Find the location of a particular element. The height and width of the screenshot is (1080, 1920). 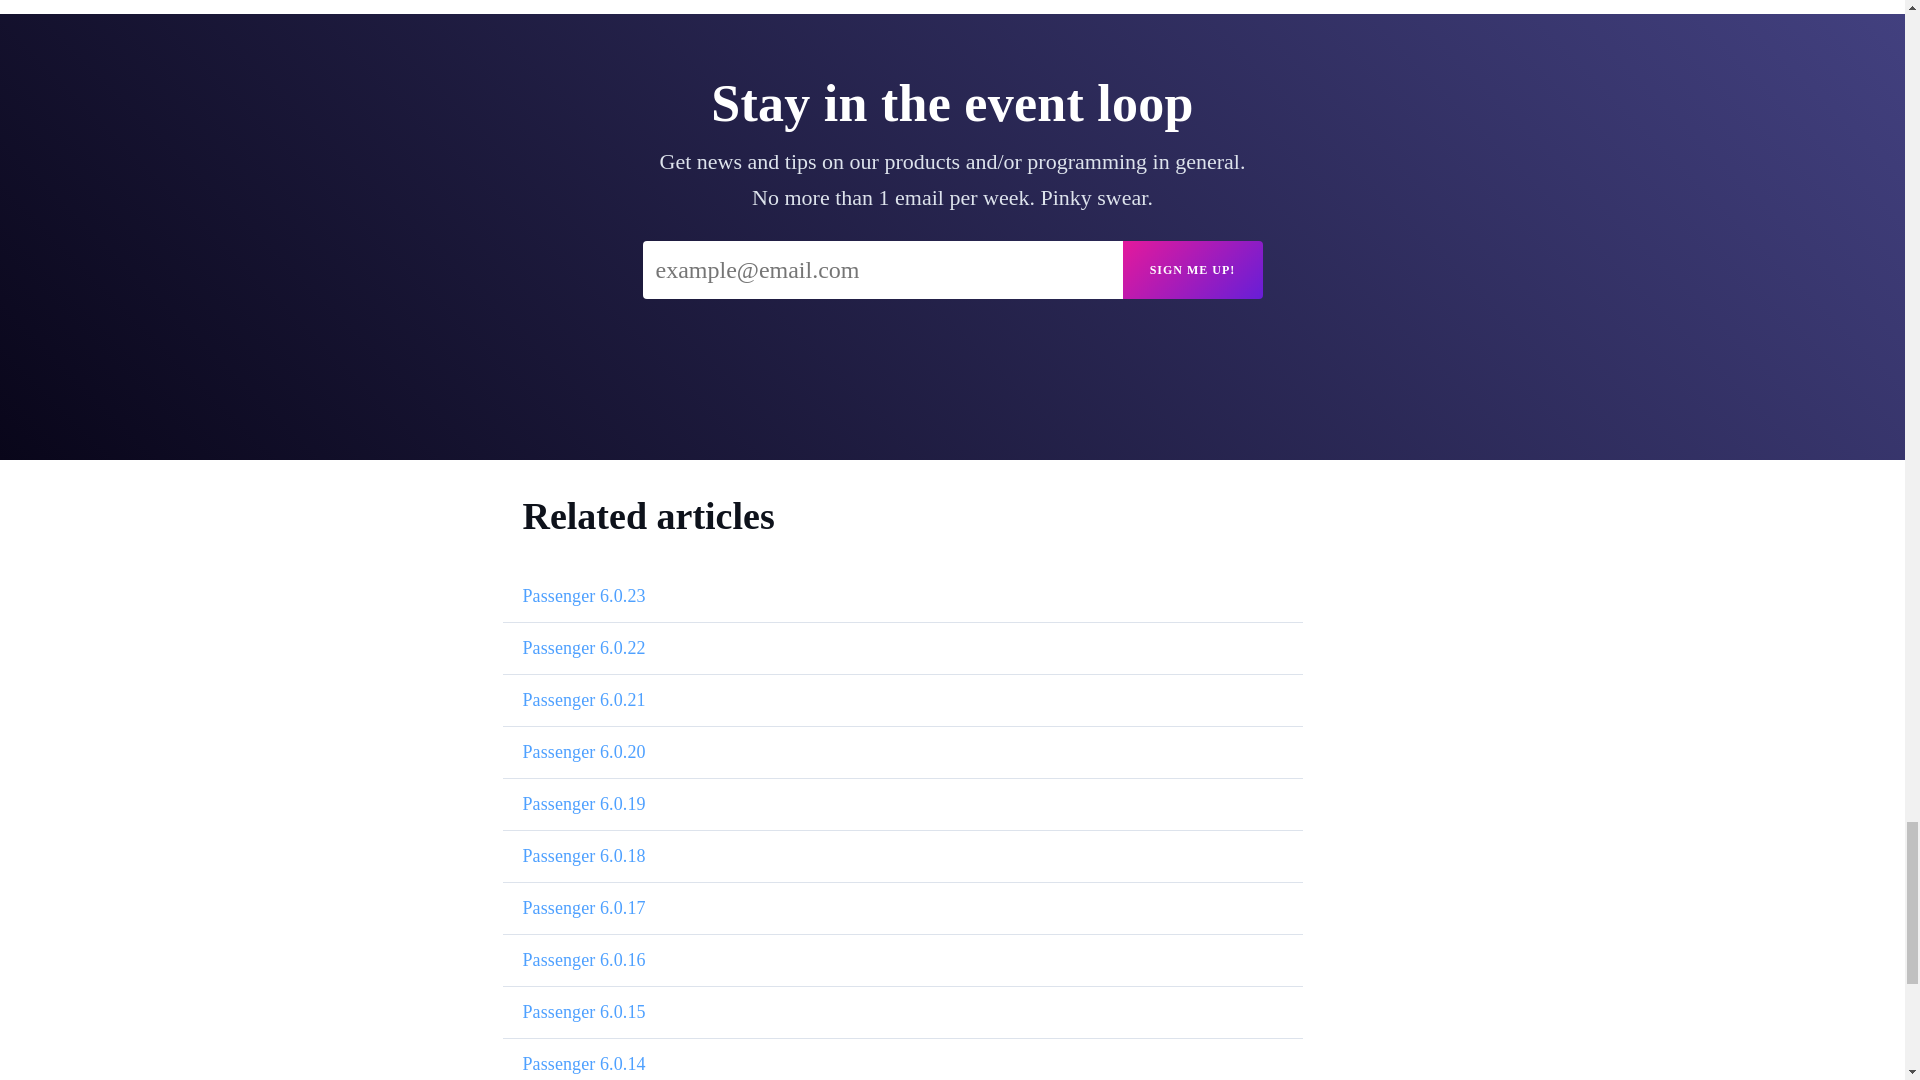

Passenger 6.0.23 is located at coordinates (584, 596).